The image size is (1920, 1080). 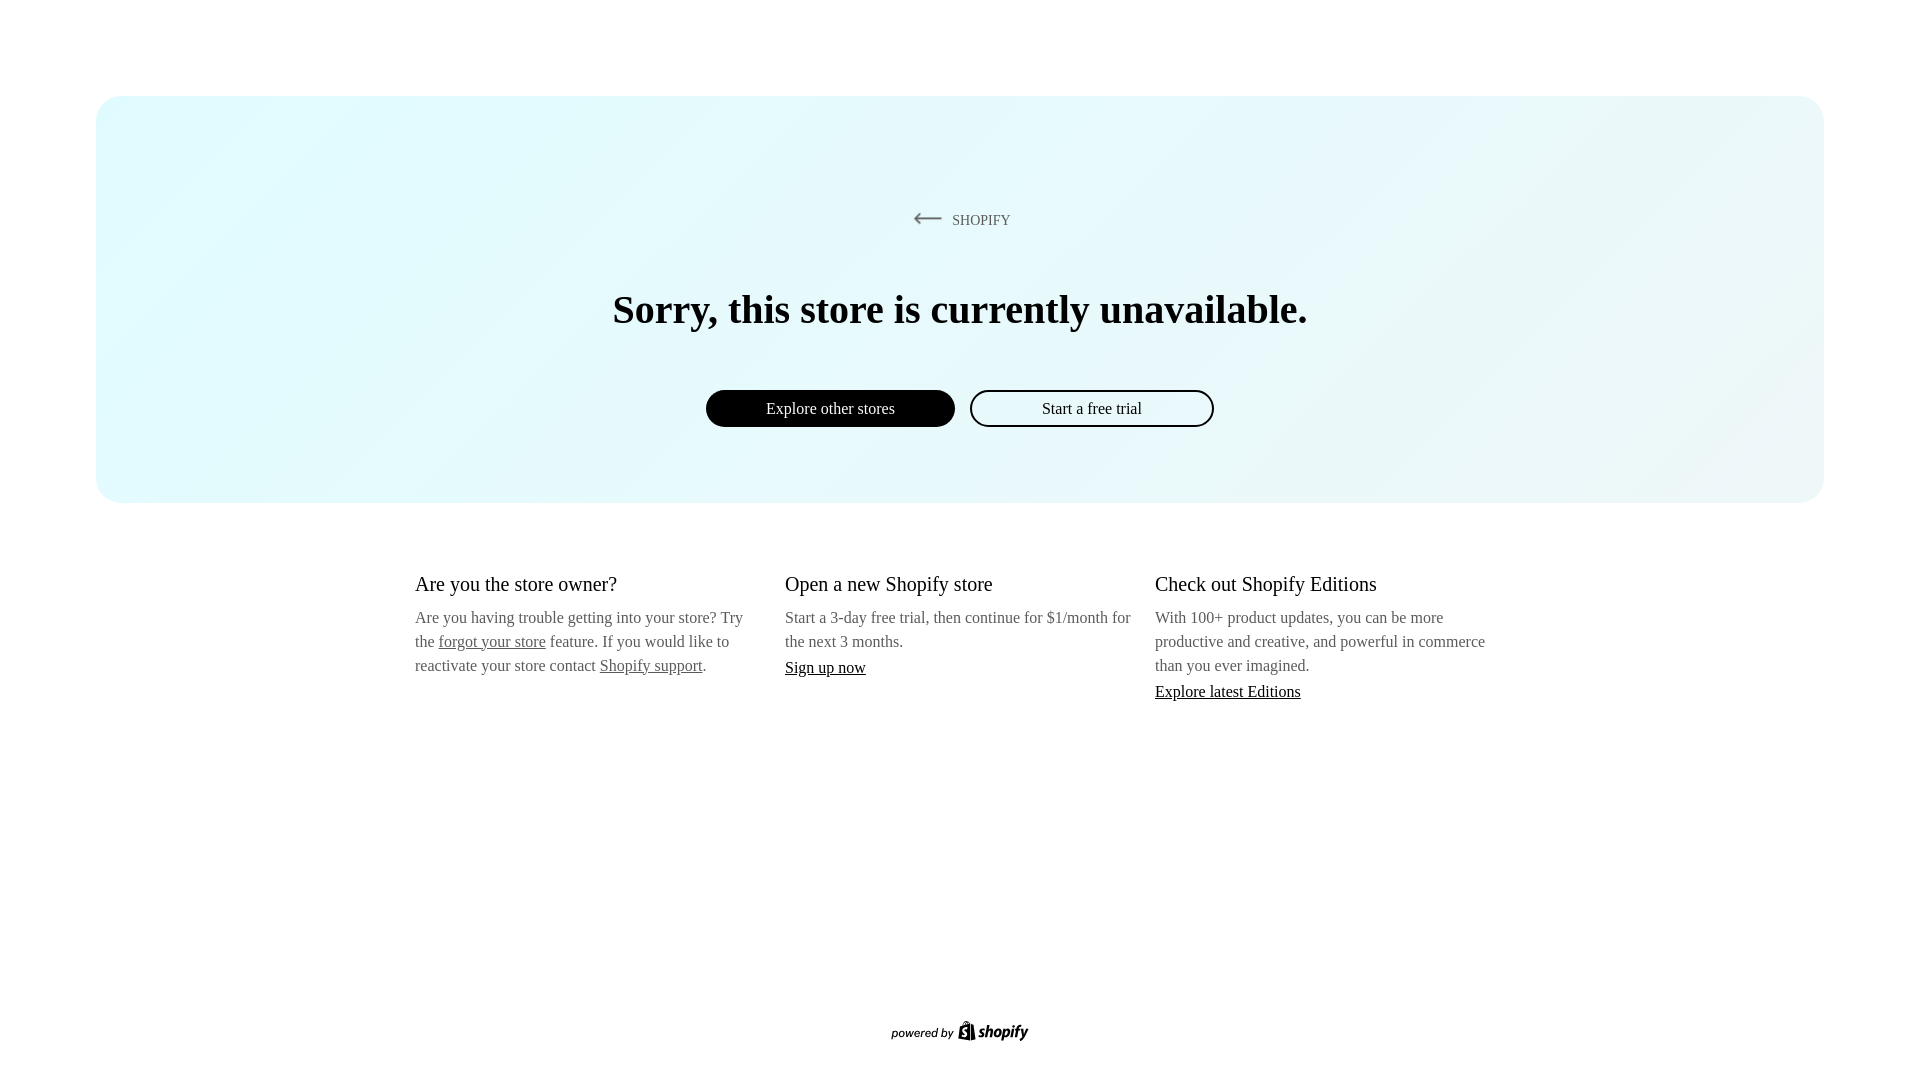 I want to click on Sign up now, so click(x=825, y=667).